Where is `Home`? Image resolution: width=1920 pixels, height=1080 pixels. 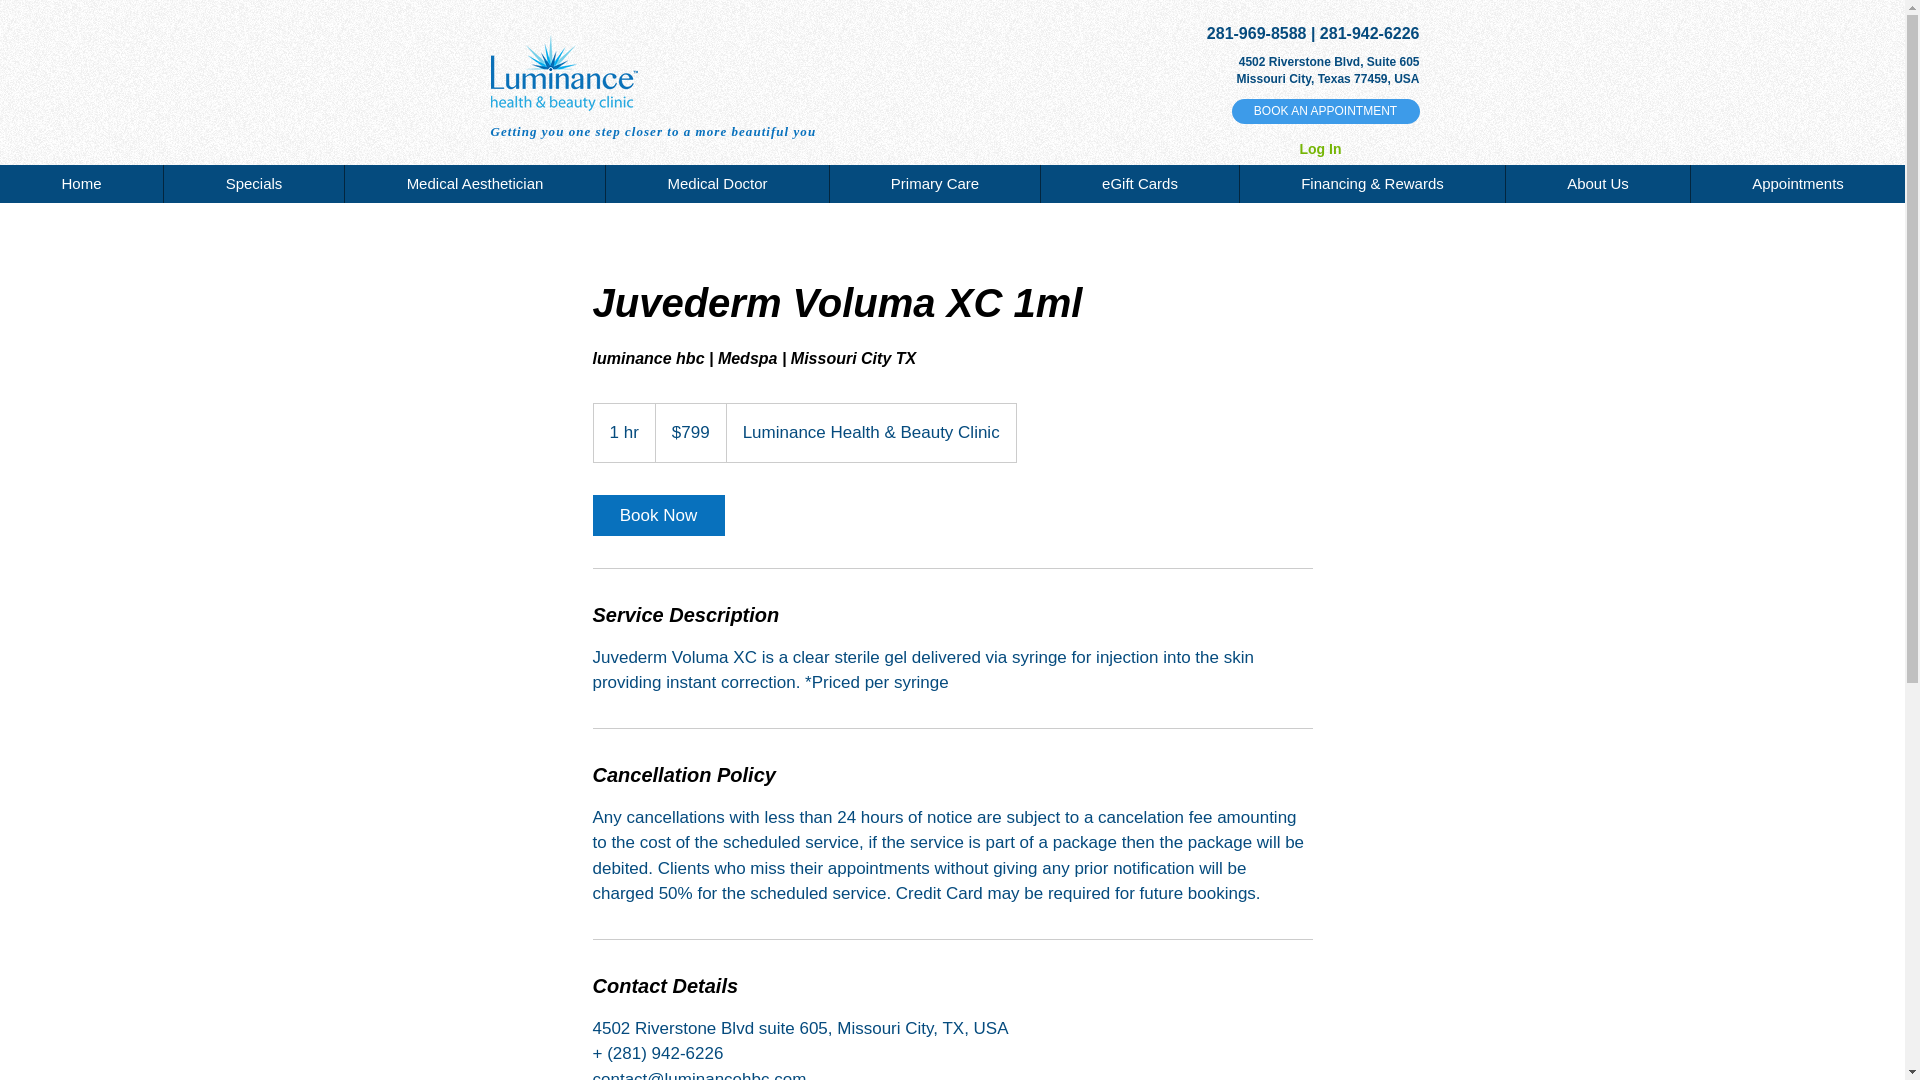
Home is located at coordinates (82, 184).